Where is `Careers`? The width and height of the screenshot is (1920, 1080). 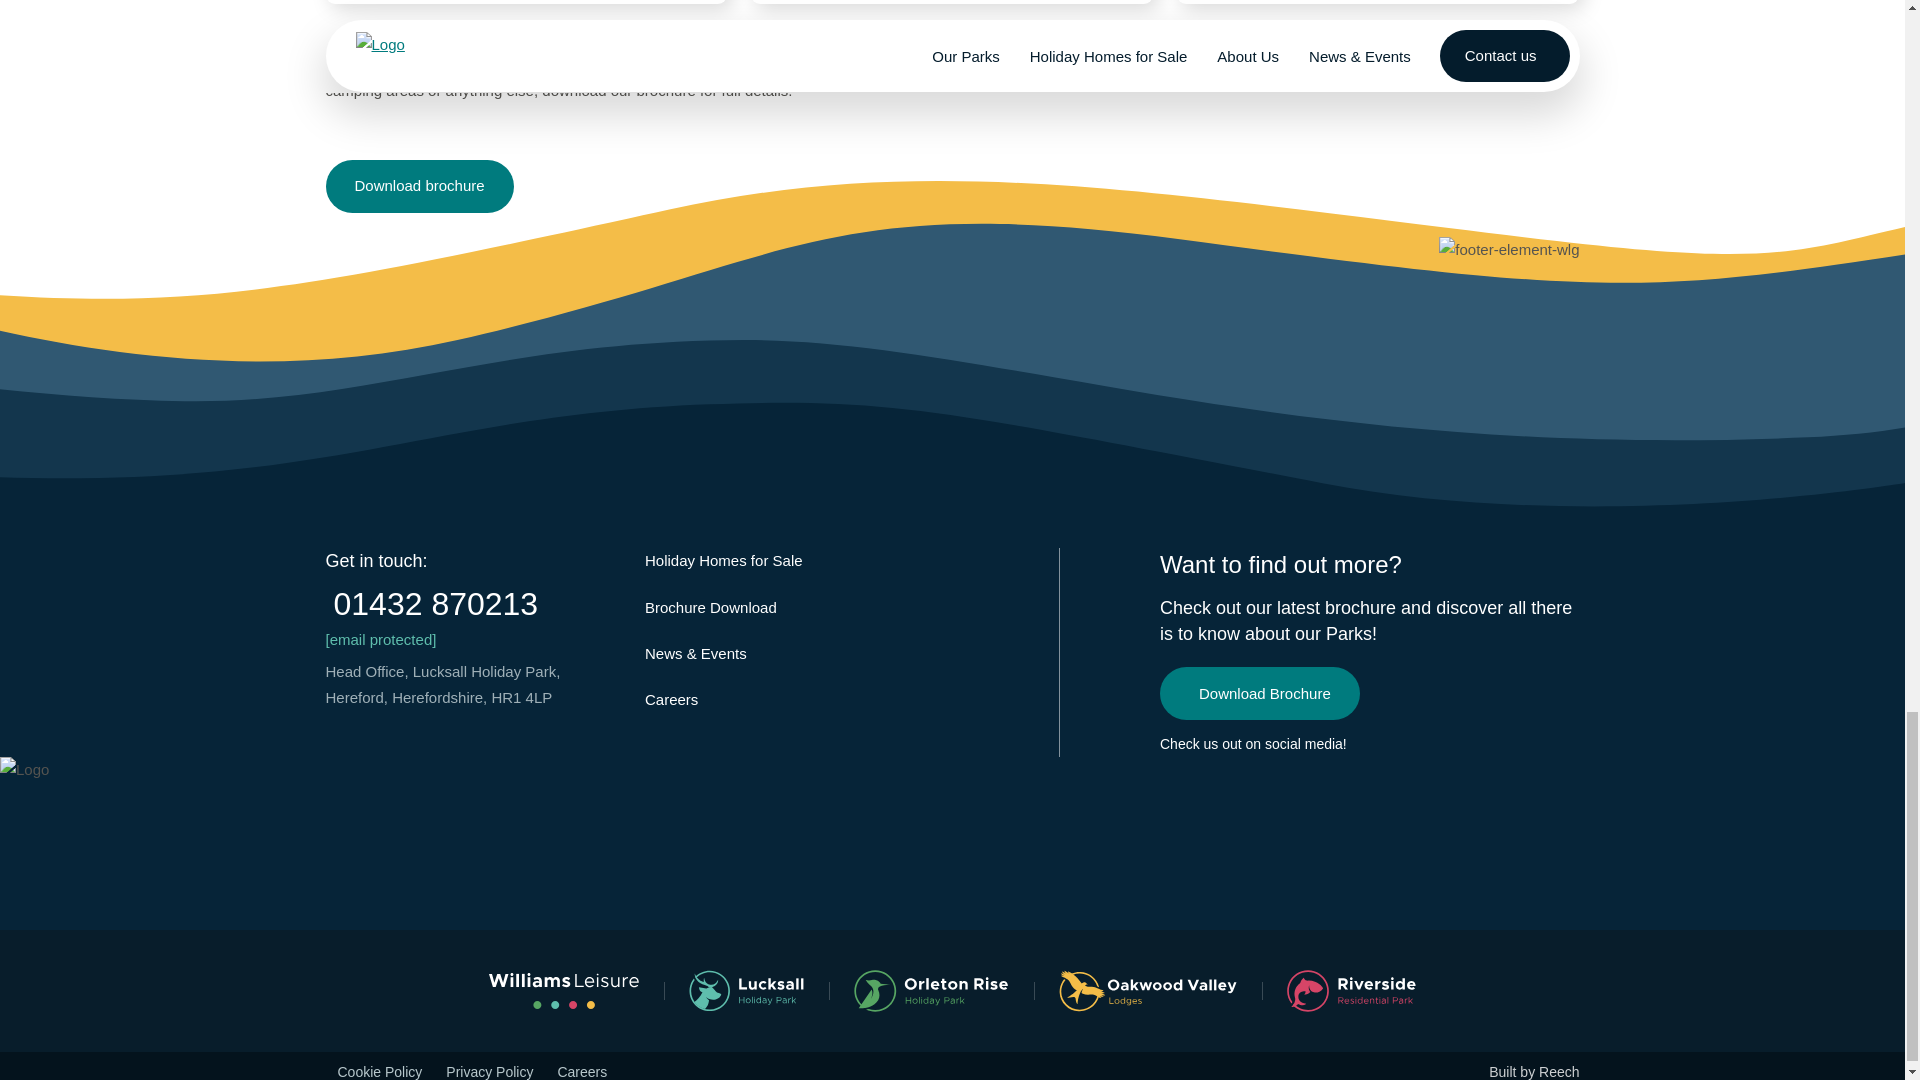
Careers is located at coordinates (672, 700).